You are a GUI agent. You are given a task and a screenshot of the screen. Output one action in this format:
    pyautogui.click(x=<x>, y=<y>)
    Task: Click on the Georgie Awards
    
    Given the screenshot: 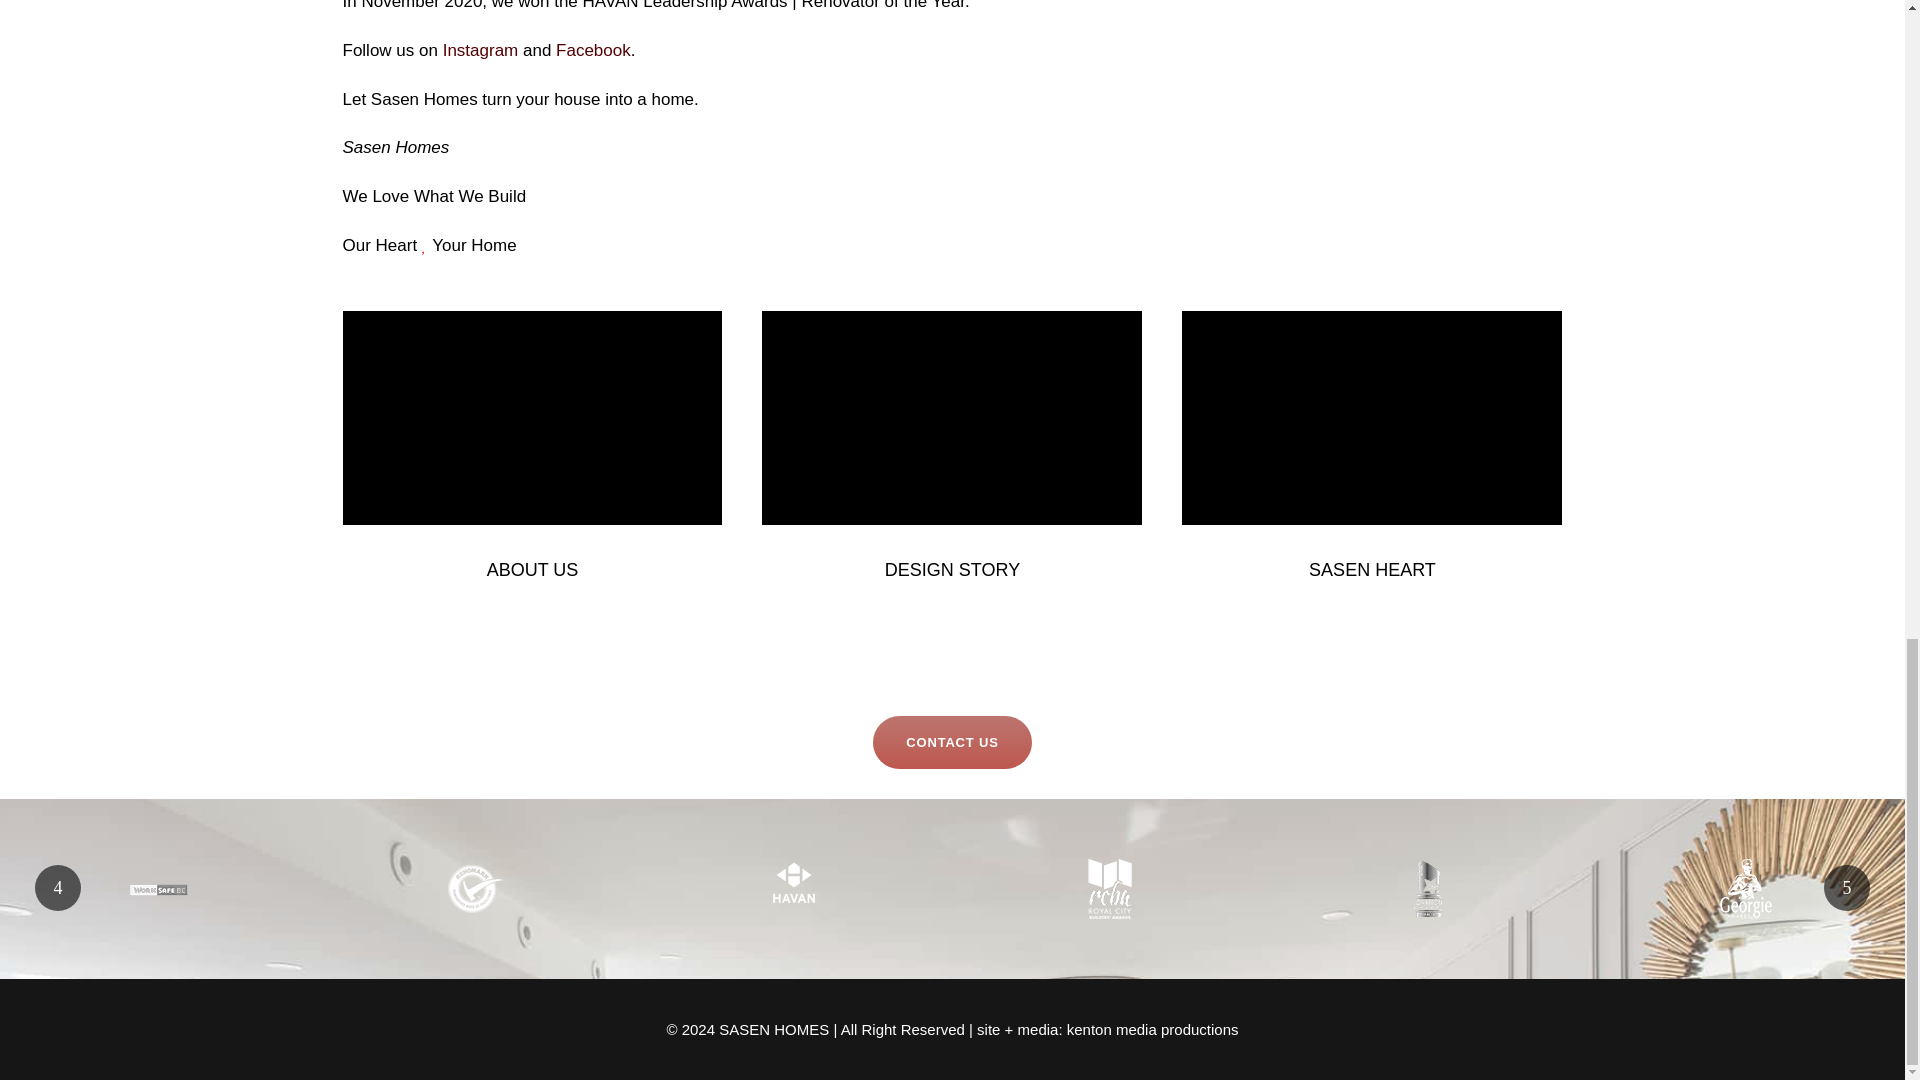 What is the action you would take?
    pyautogui.click(x=1746, y=888)
    